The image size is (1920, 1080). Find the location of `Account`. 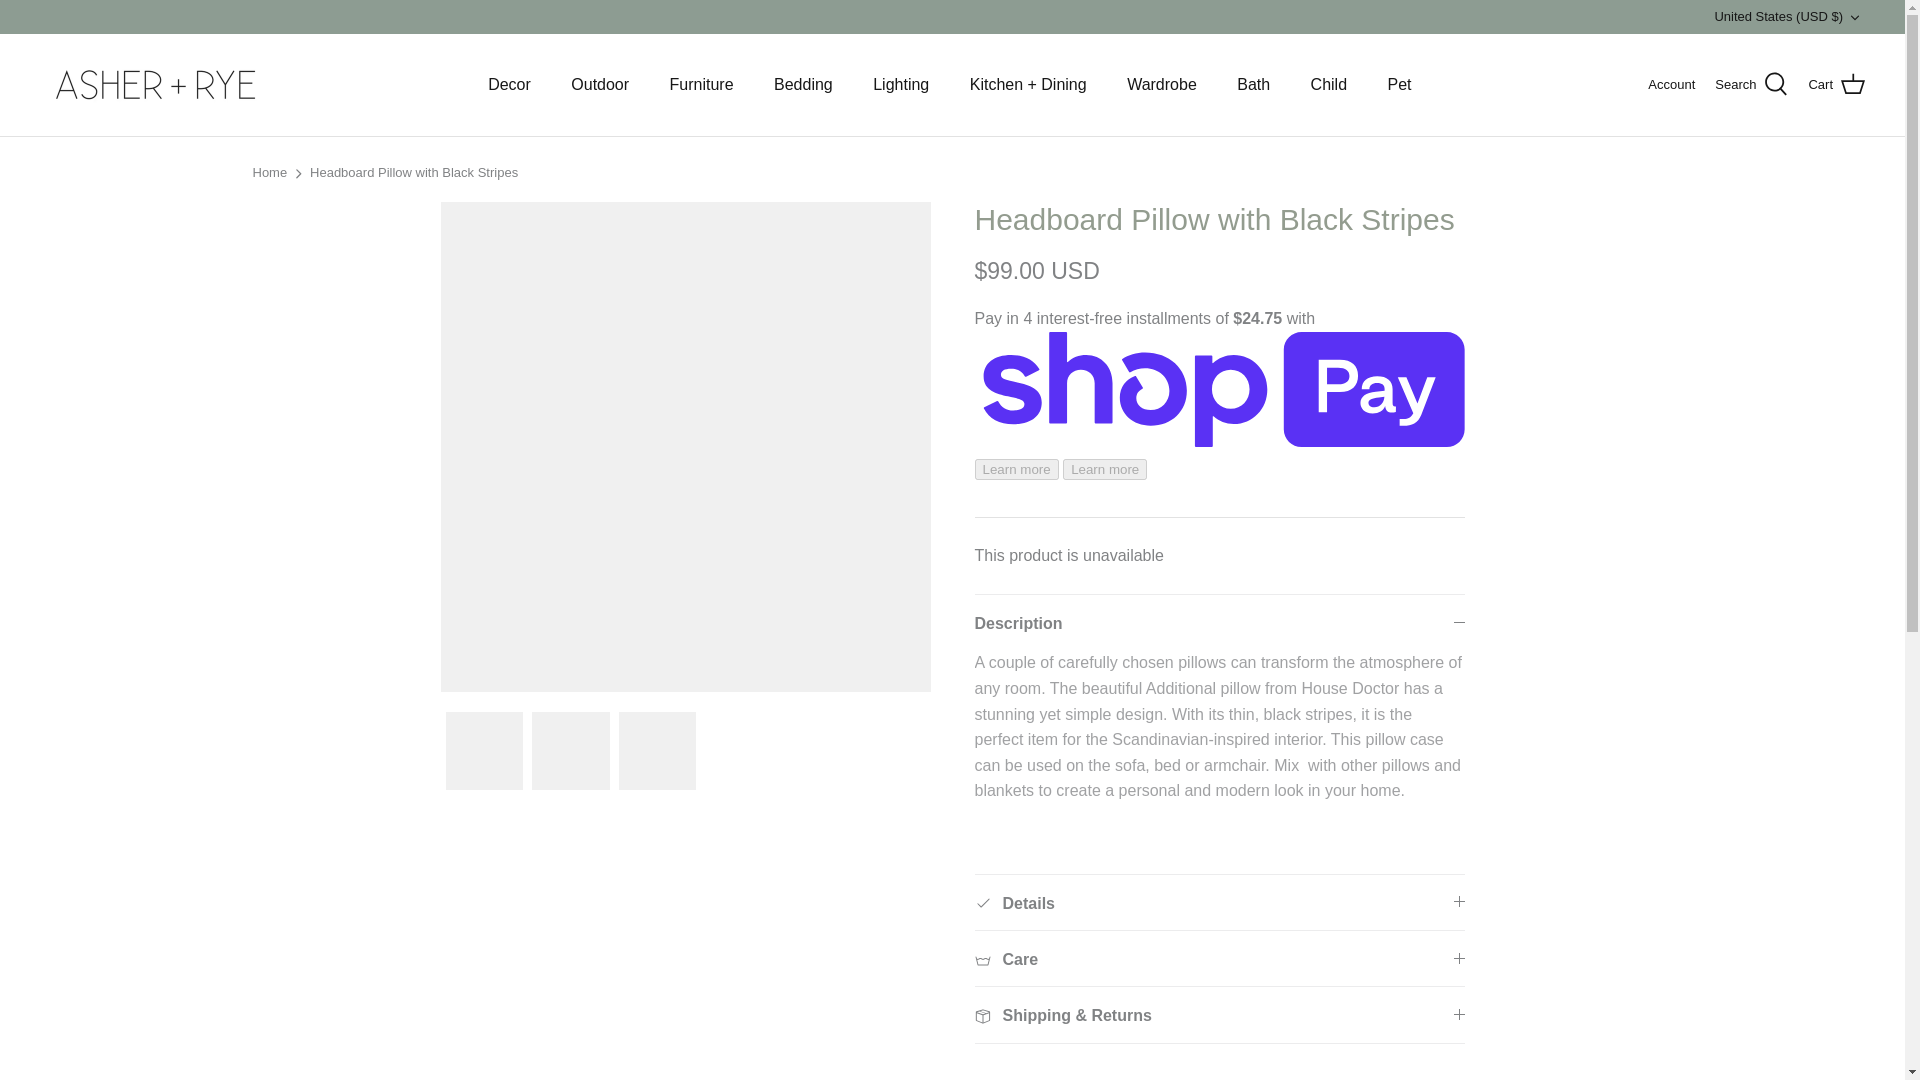

Account is located at coordinates (1671, 85).